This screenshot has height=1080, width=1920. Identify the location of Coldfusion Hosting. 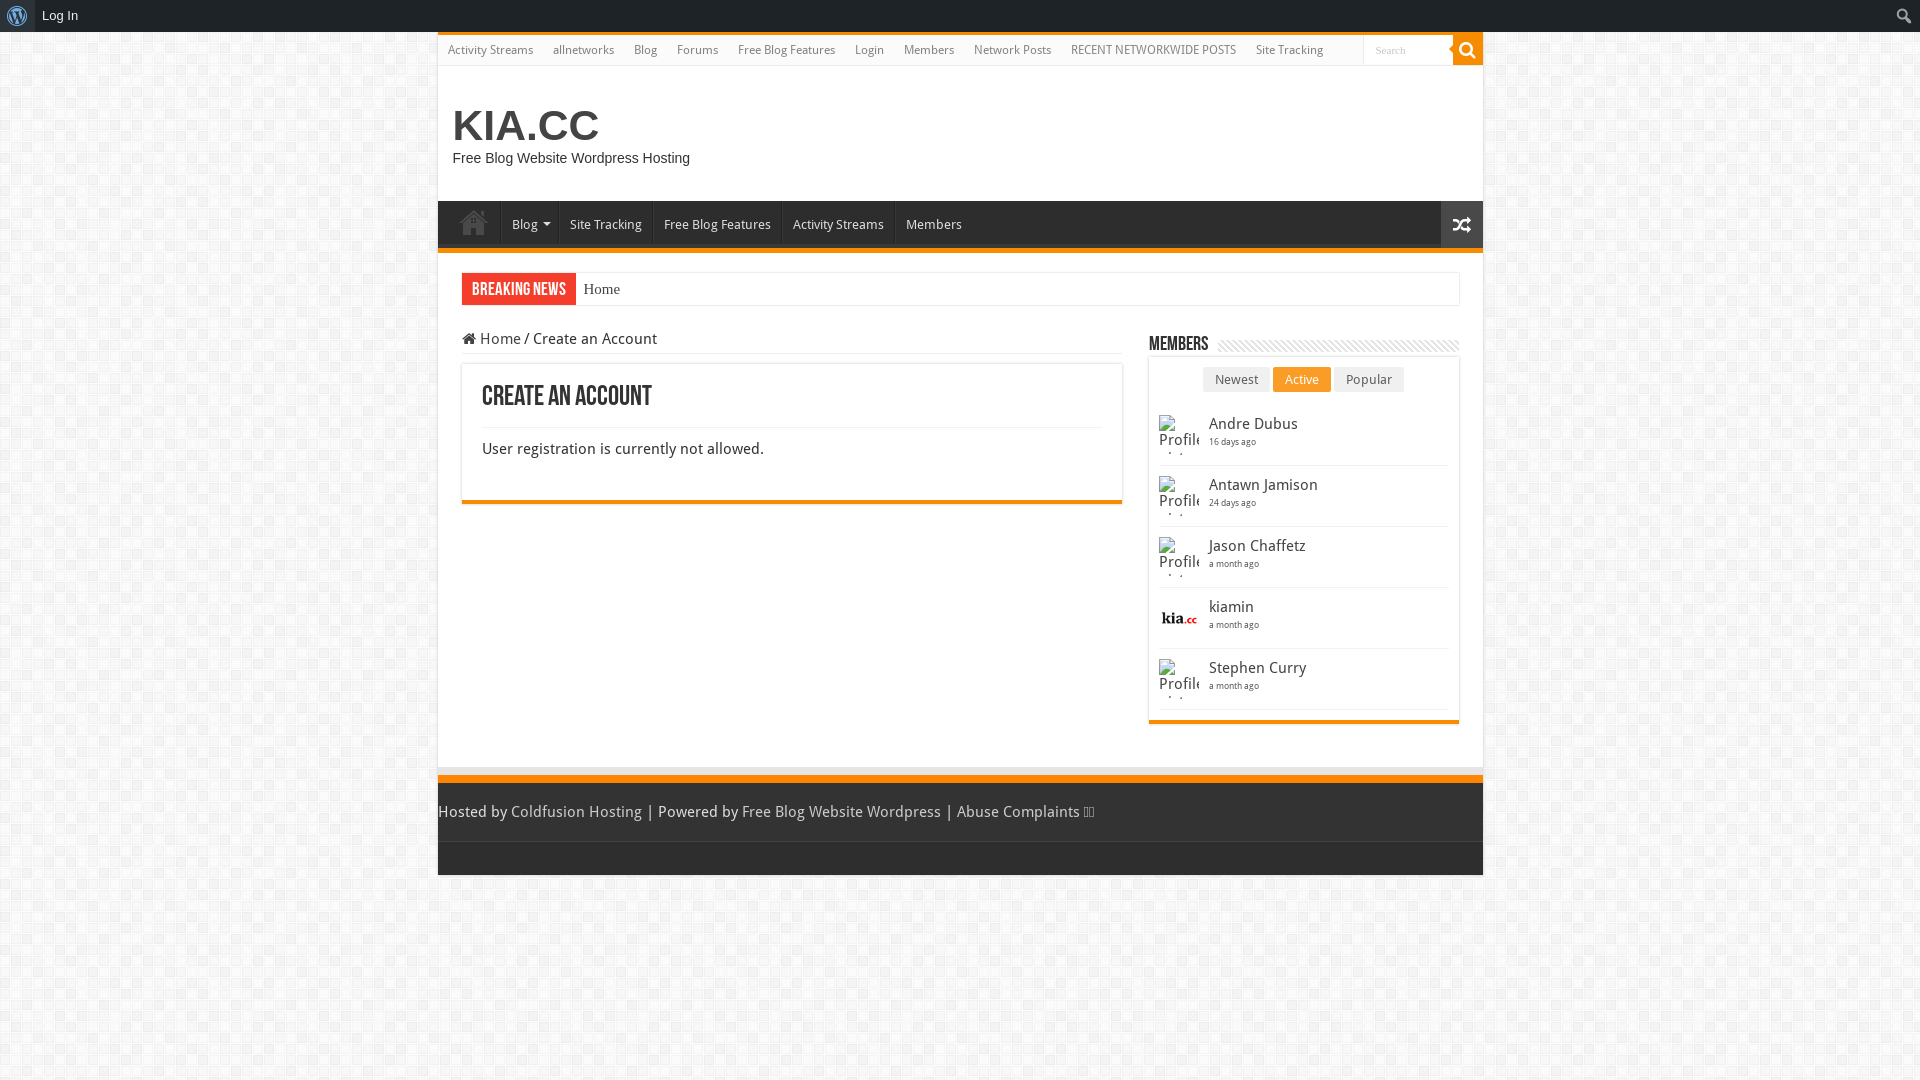
(576, 812).